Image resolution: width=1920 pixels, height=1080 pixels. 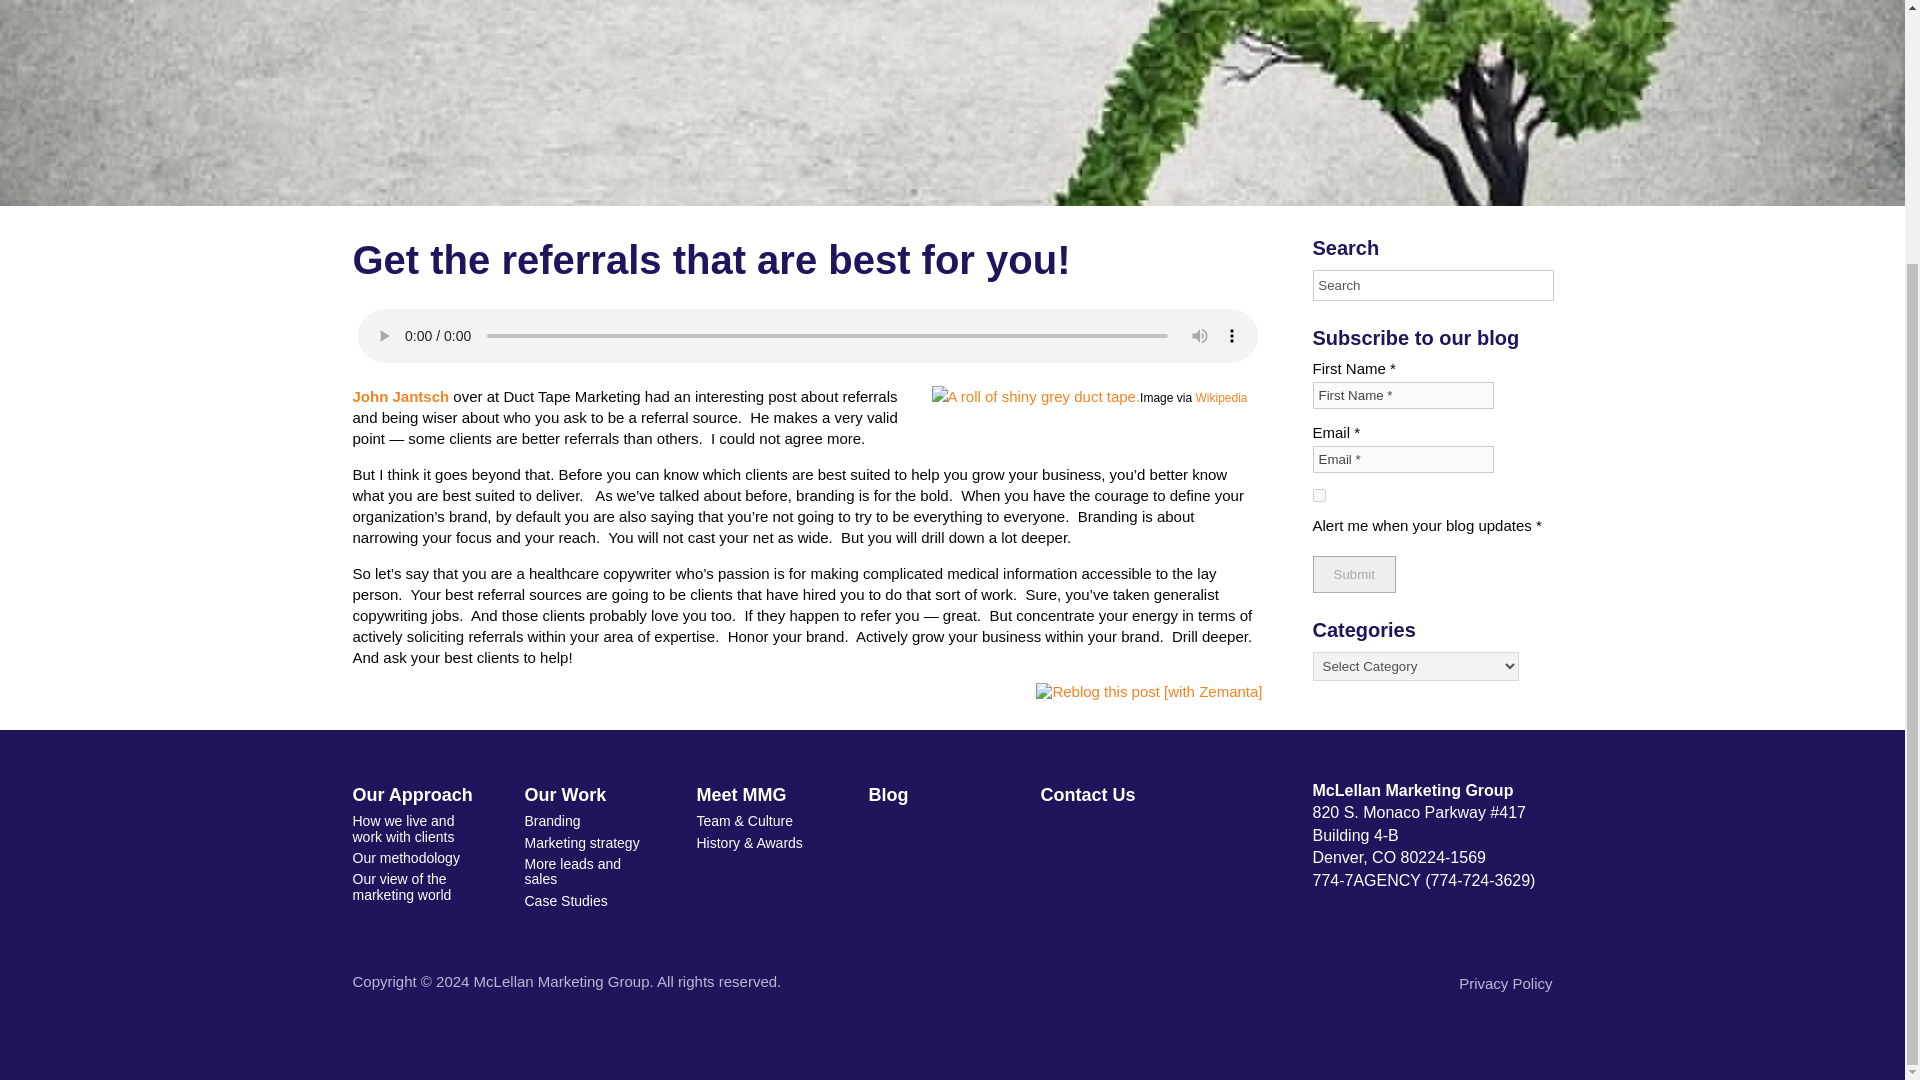 What do you see at coordinates (1318, 496) in the screenshot?
I see `496` at bounding box center [1318, 496].